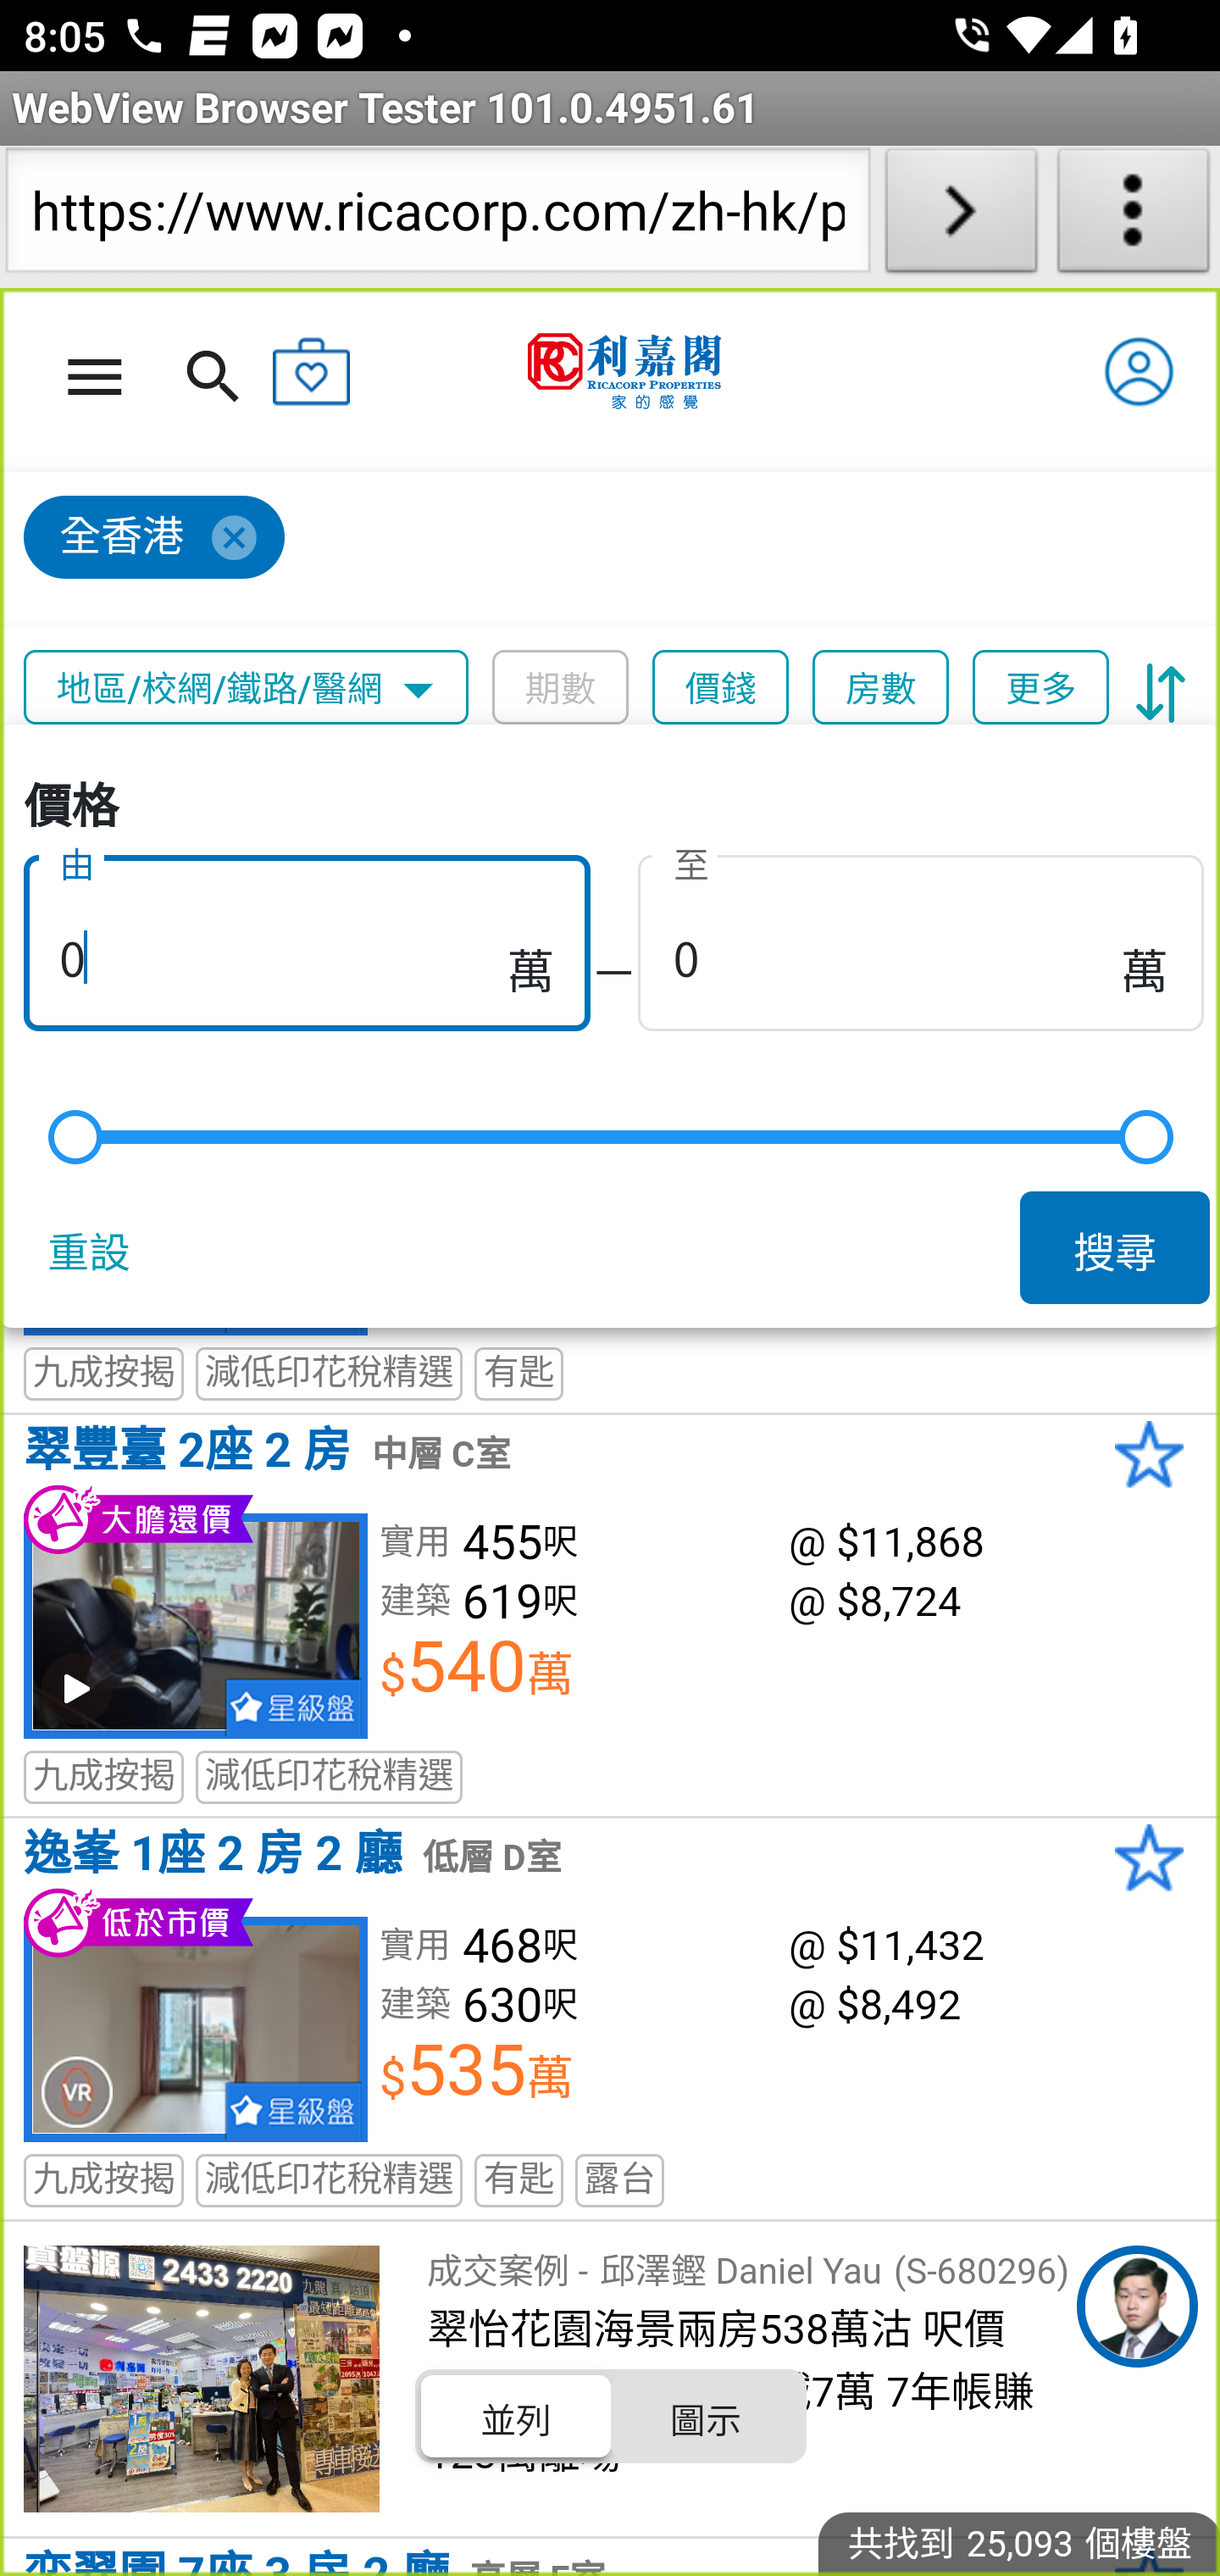 Image resolution: width=1220 pixels, height=2576 pixels. What do you see at coordinates (882, 688) in the screenshot?
I see `房數` at bounding box center [882, 688].